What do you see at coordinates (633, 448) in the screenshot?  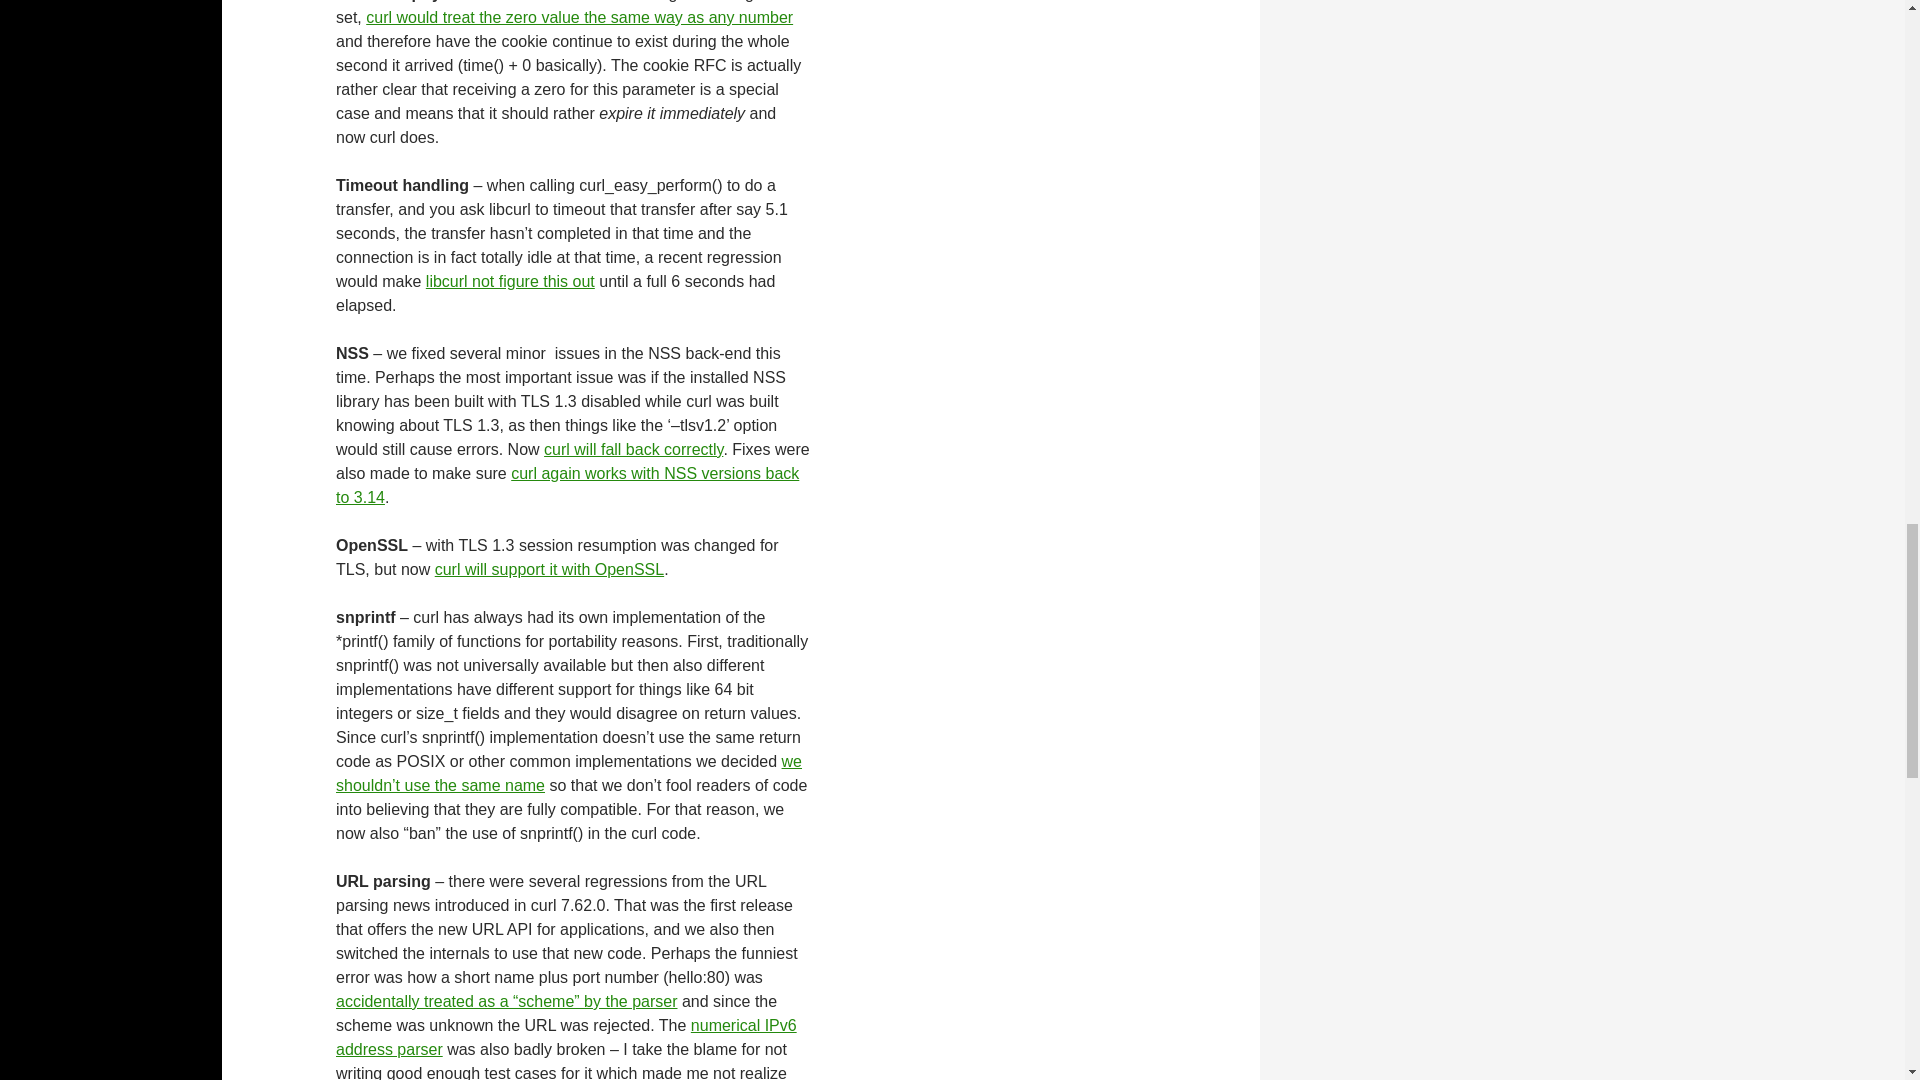 I see `curl will fall back correctly` at bounding box center [633, 448].